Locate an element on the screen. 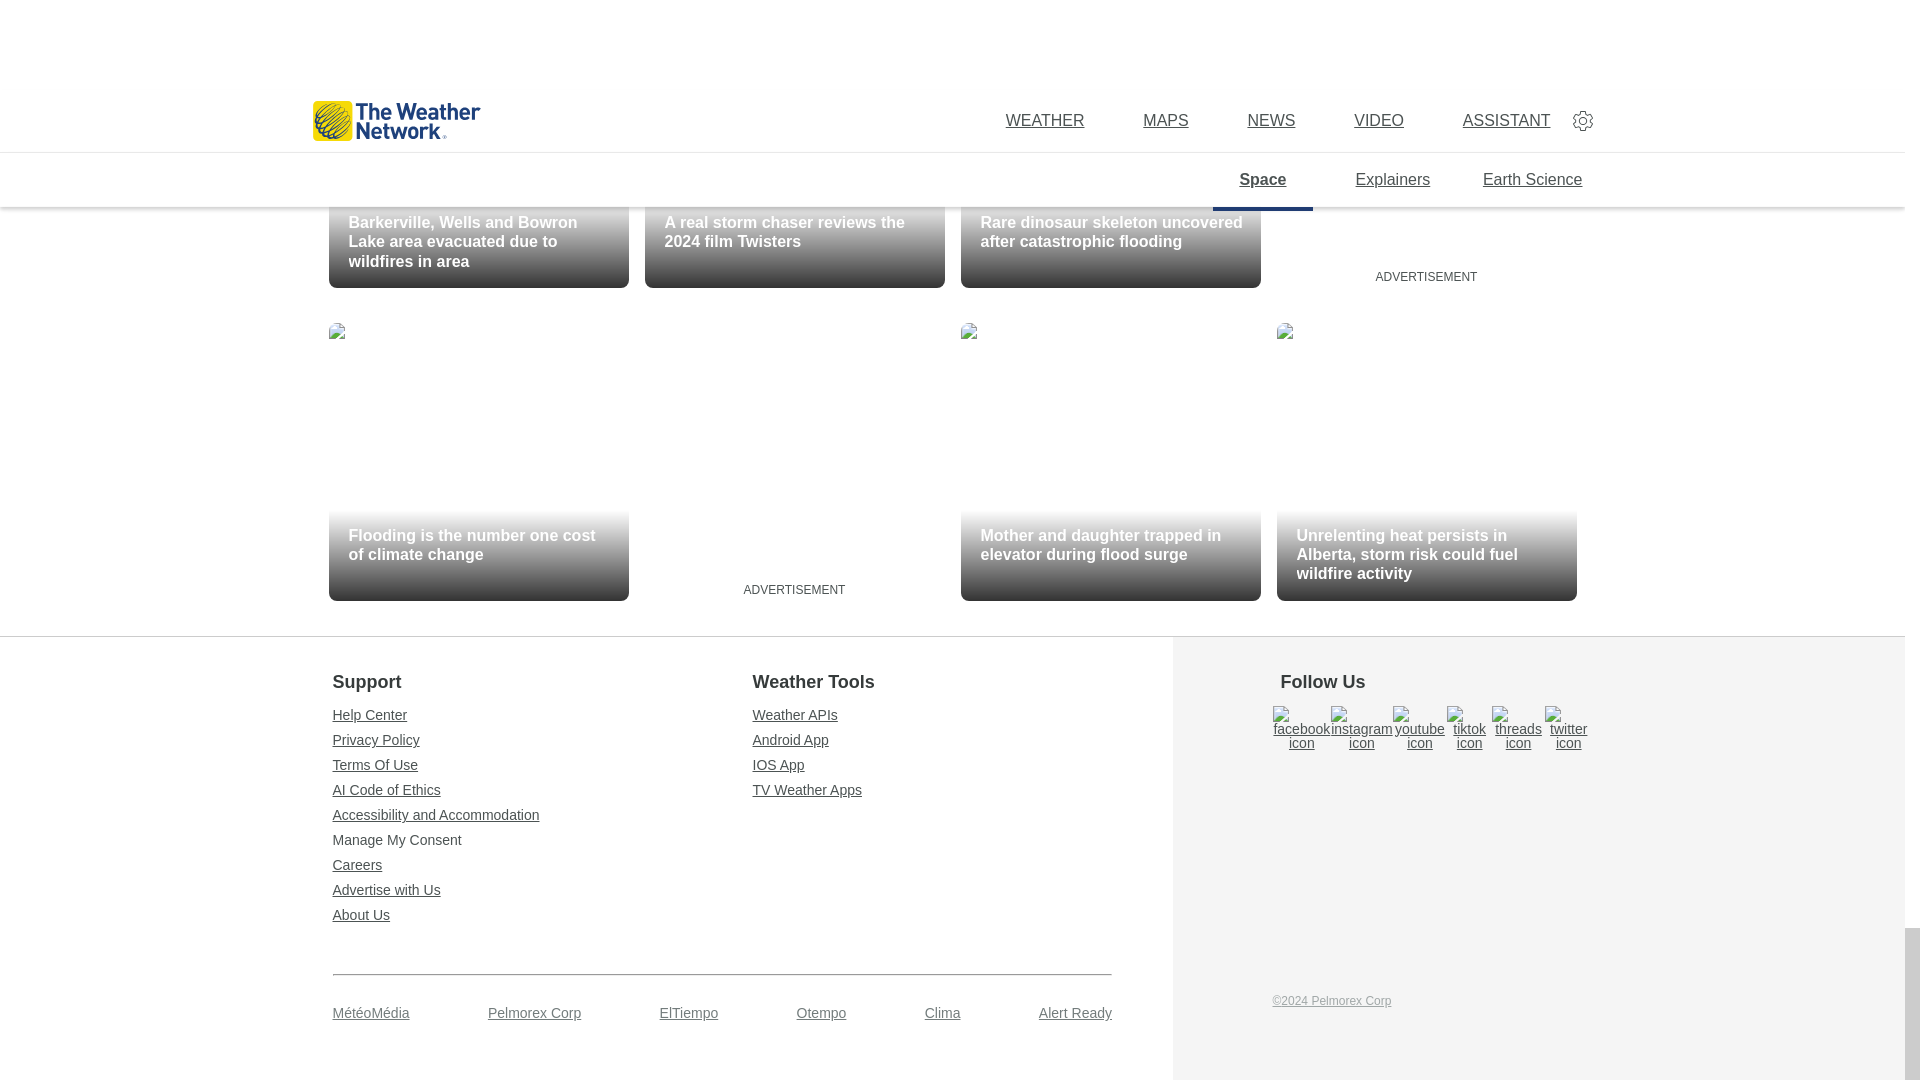 This screenshot has height=1080, width=1920. Advertise with Us is located at coordinates (542, 890).